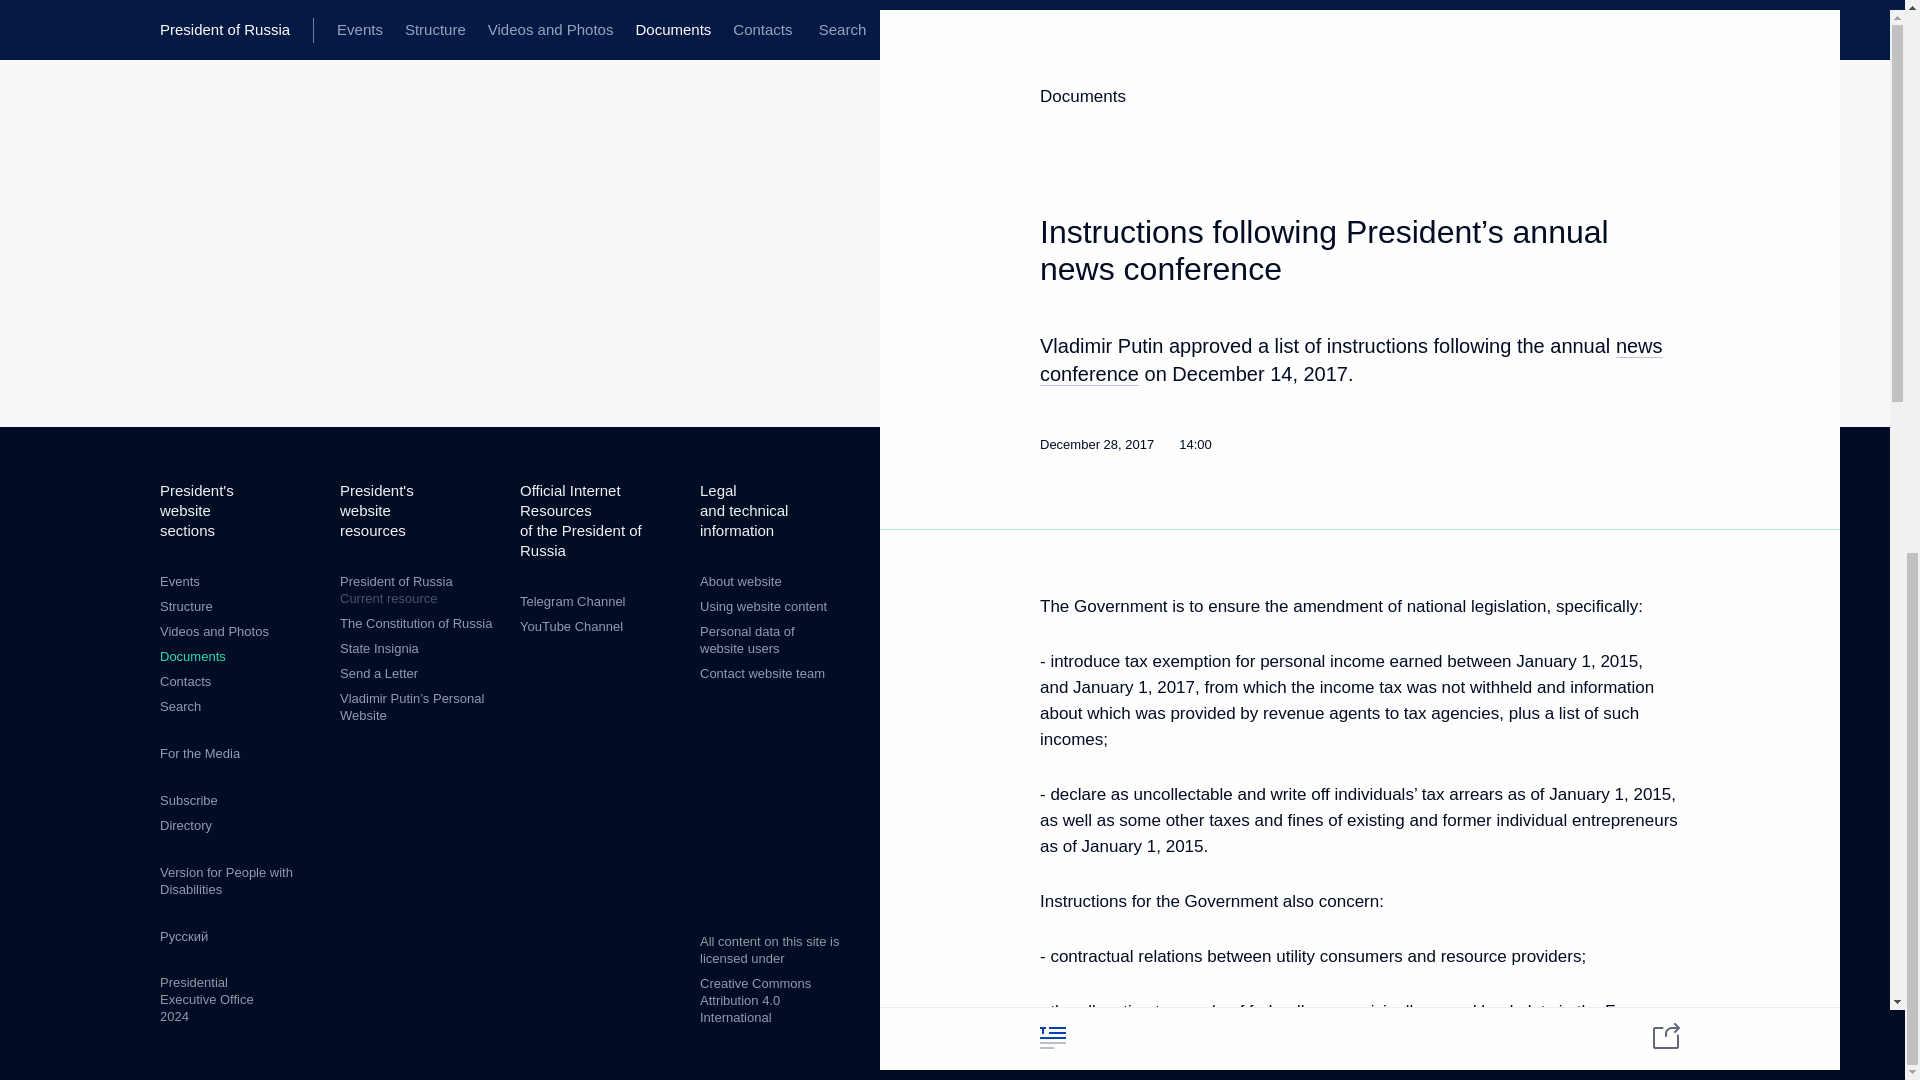  What do you see at coordinates (192, 656) in the screenshot?
I see `Documents` at bounding box center [192, 656].